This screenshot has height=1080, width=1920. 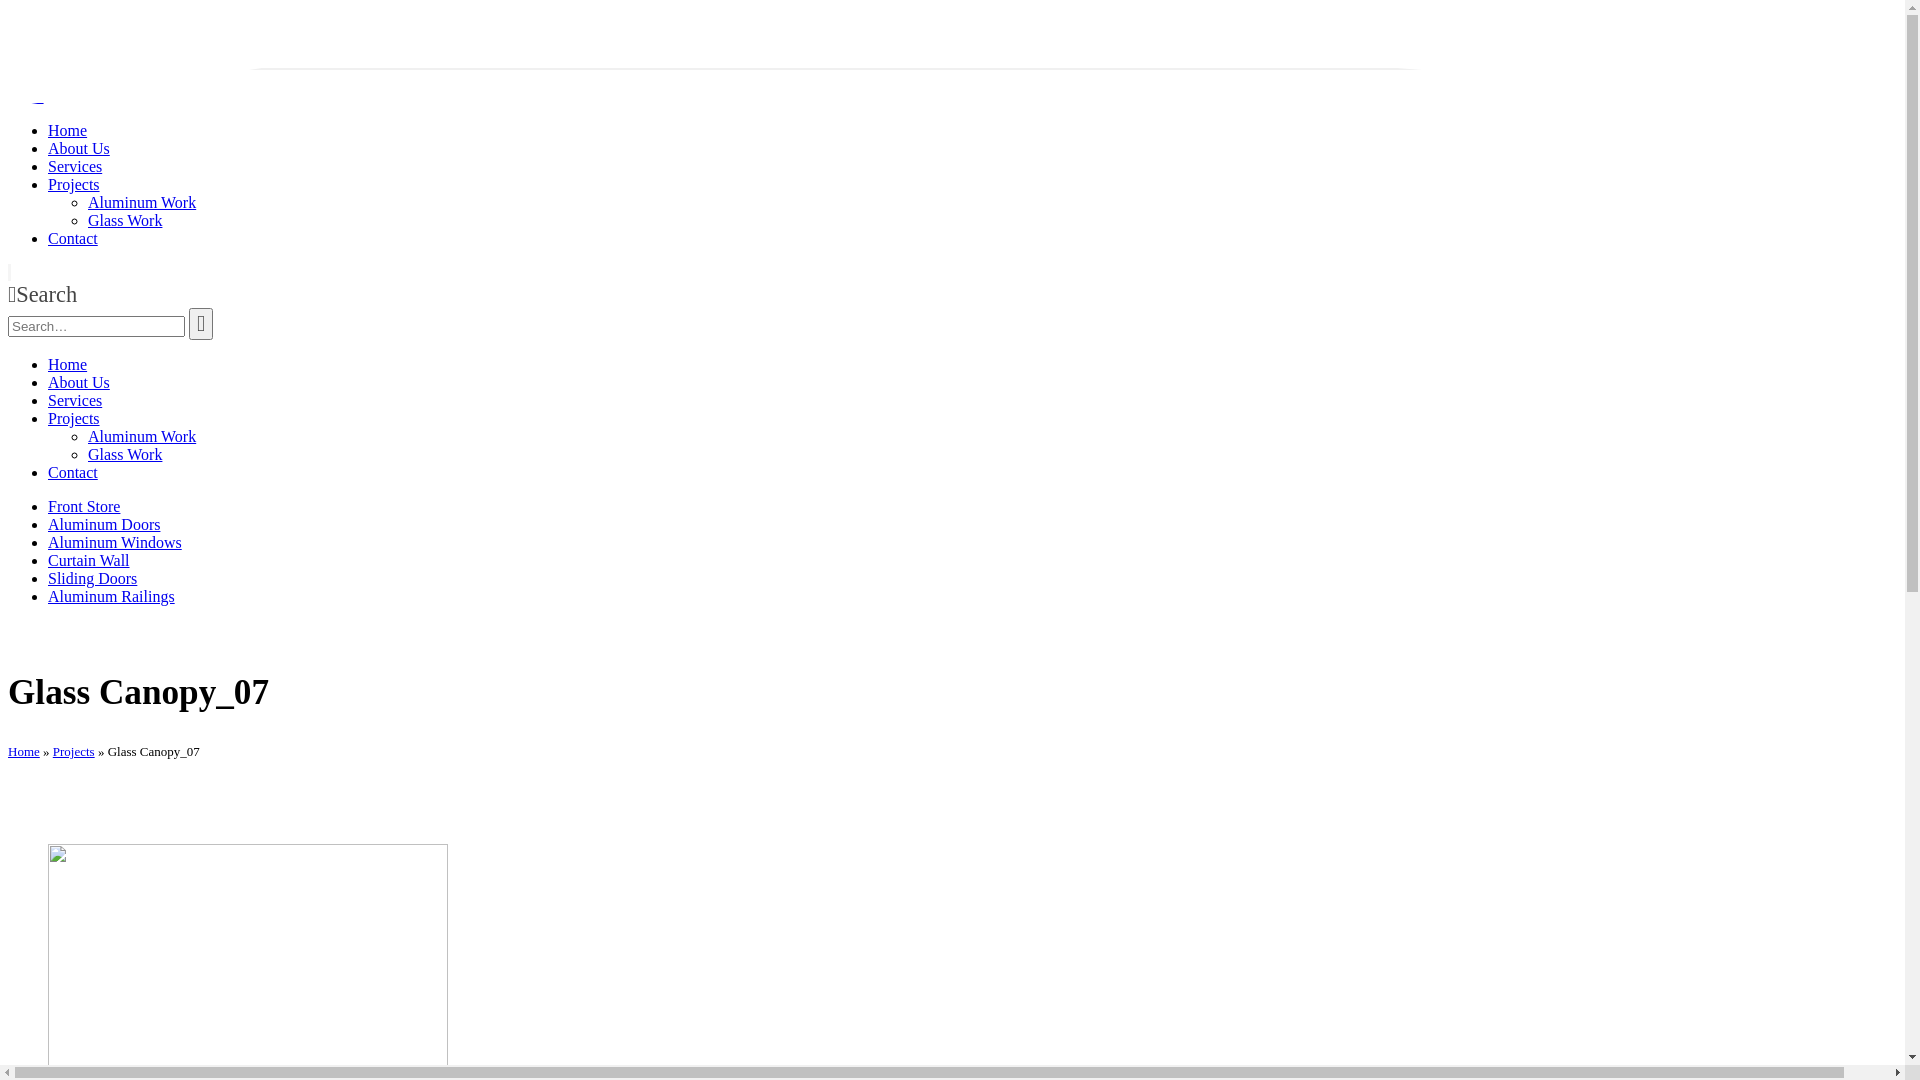 I want to click on About Us, so click(x=79, y=148).